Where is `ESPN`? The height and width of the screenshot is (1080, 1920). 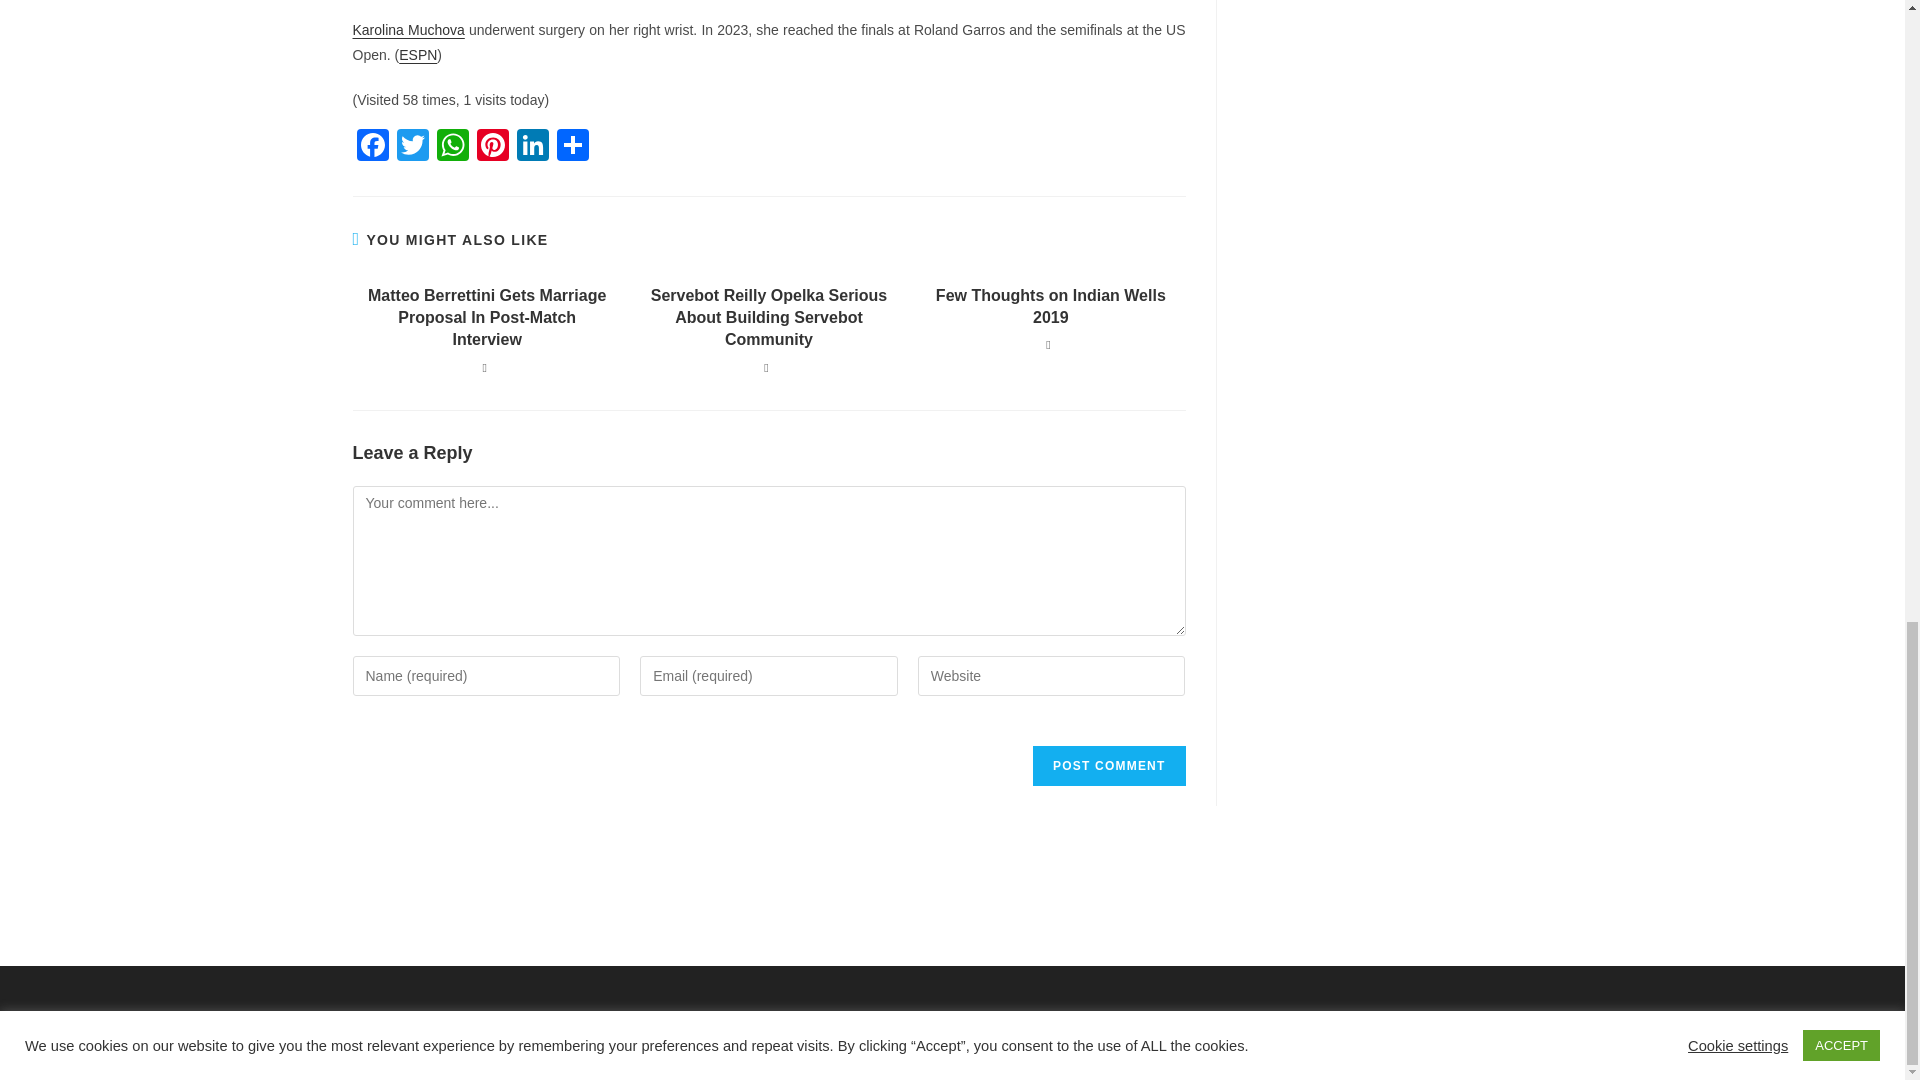
ESPN is located at coordinates (418, 54).